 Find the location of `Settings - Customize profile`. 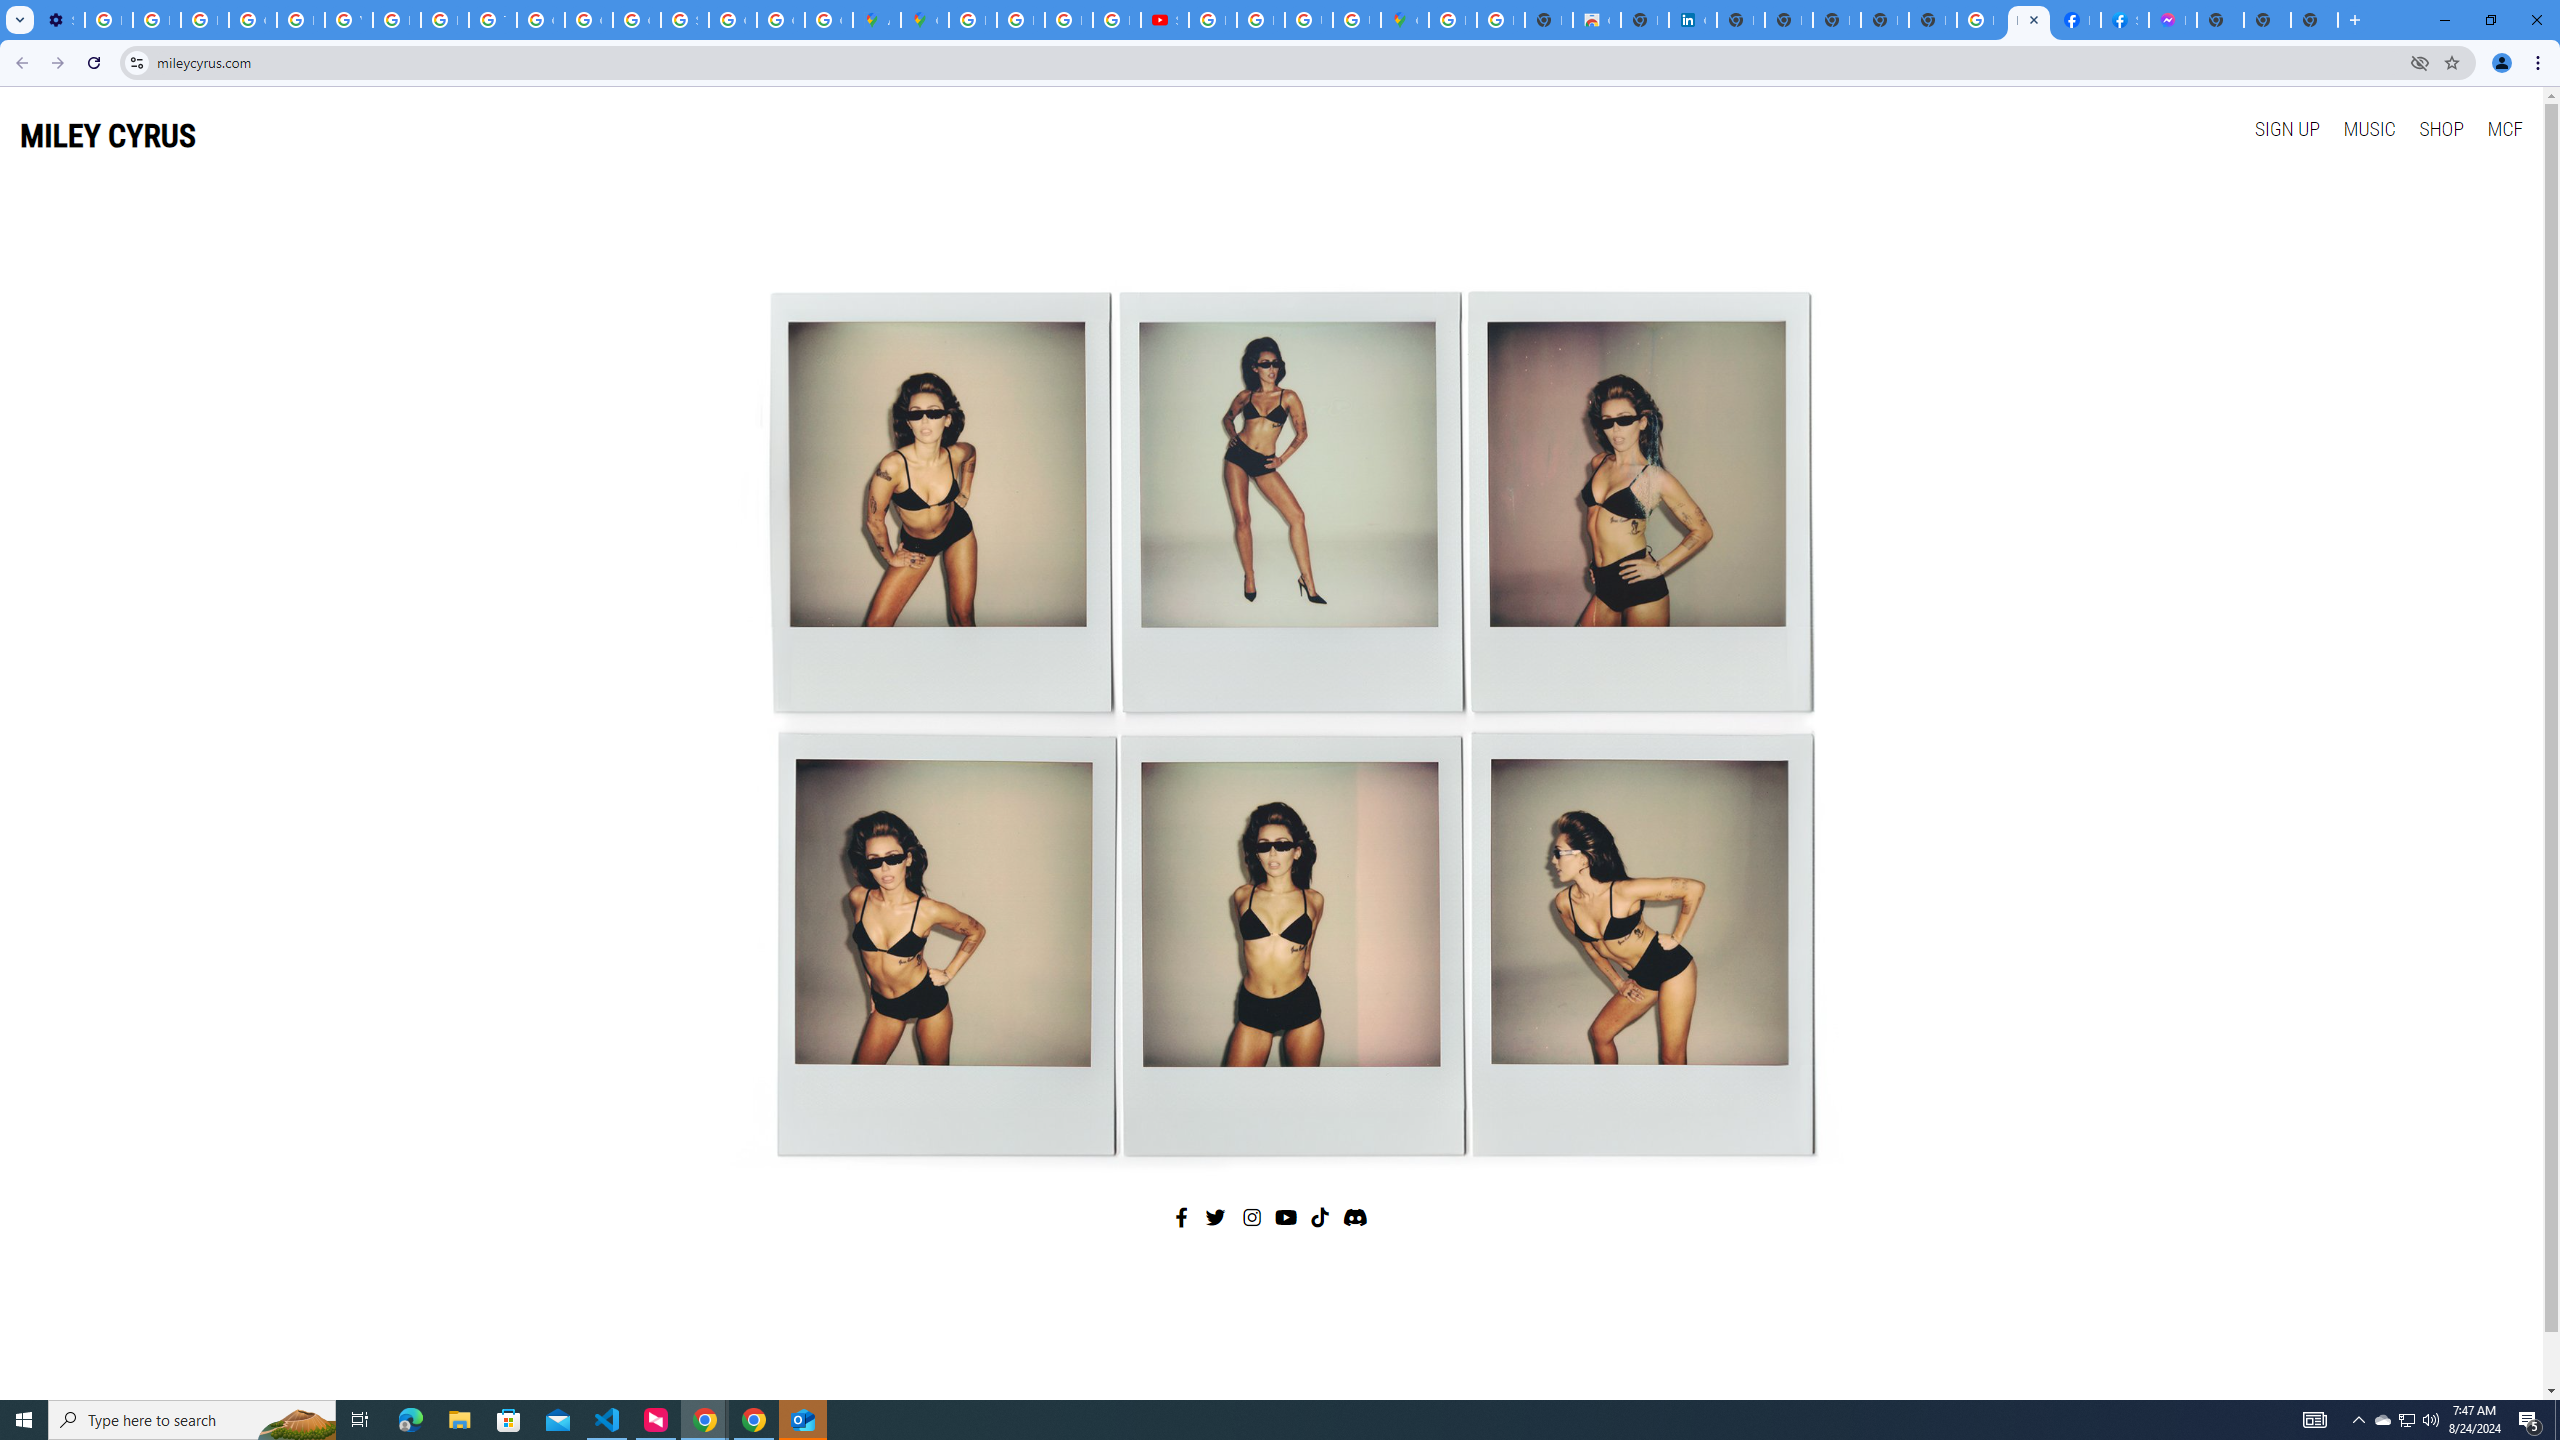

Settings - Customize profile is located at coordinates (61, 20).